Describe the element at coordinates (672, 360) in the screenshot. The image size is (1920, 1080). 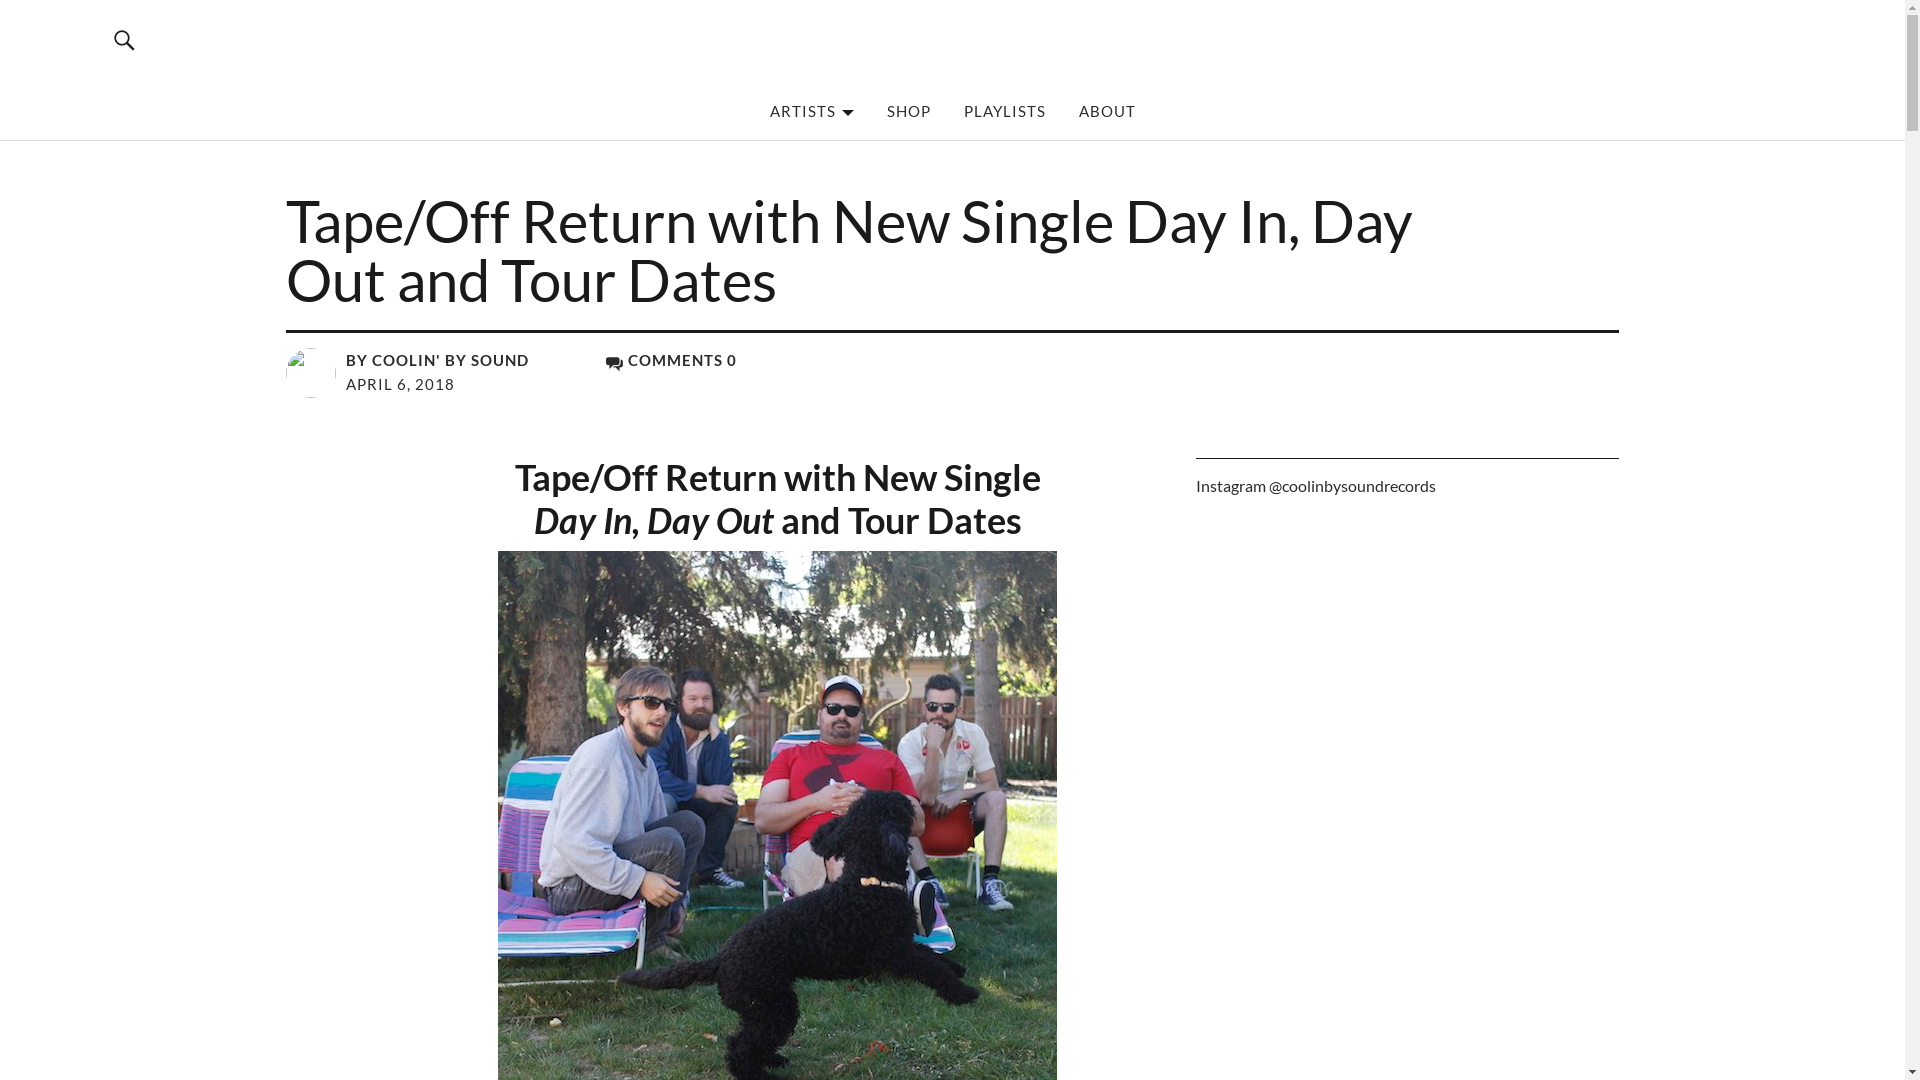
I see `COMMENTS 0` at that location.